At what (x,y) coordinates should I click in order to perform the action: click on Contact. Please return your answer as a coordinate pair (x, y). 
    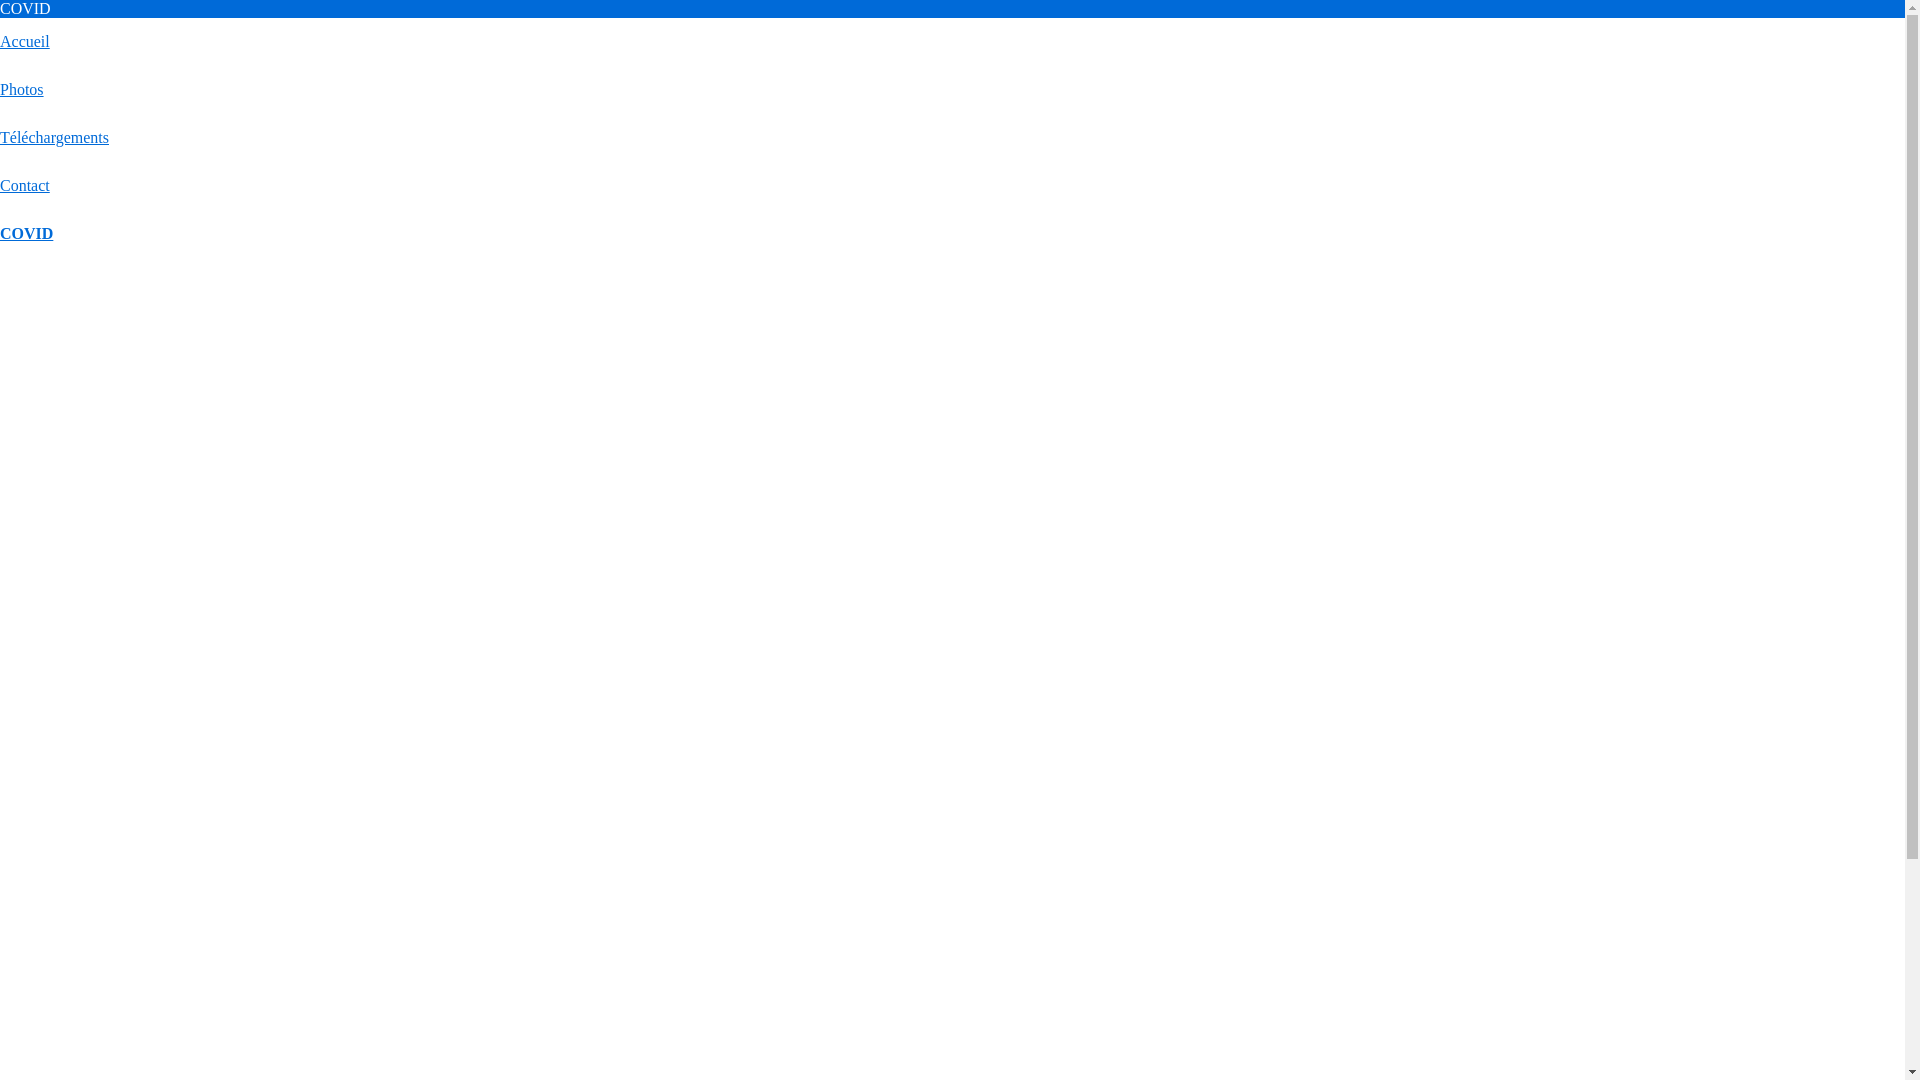
    Looking at the image, I should click on (25, 186).